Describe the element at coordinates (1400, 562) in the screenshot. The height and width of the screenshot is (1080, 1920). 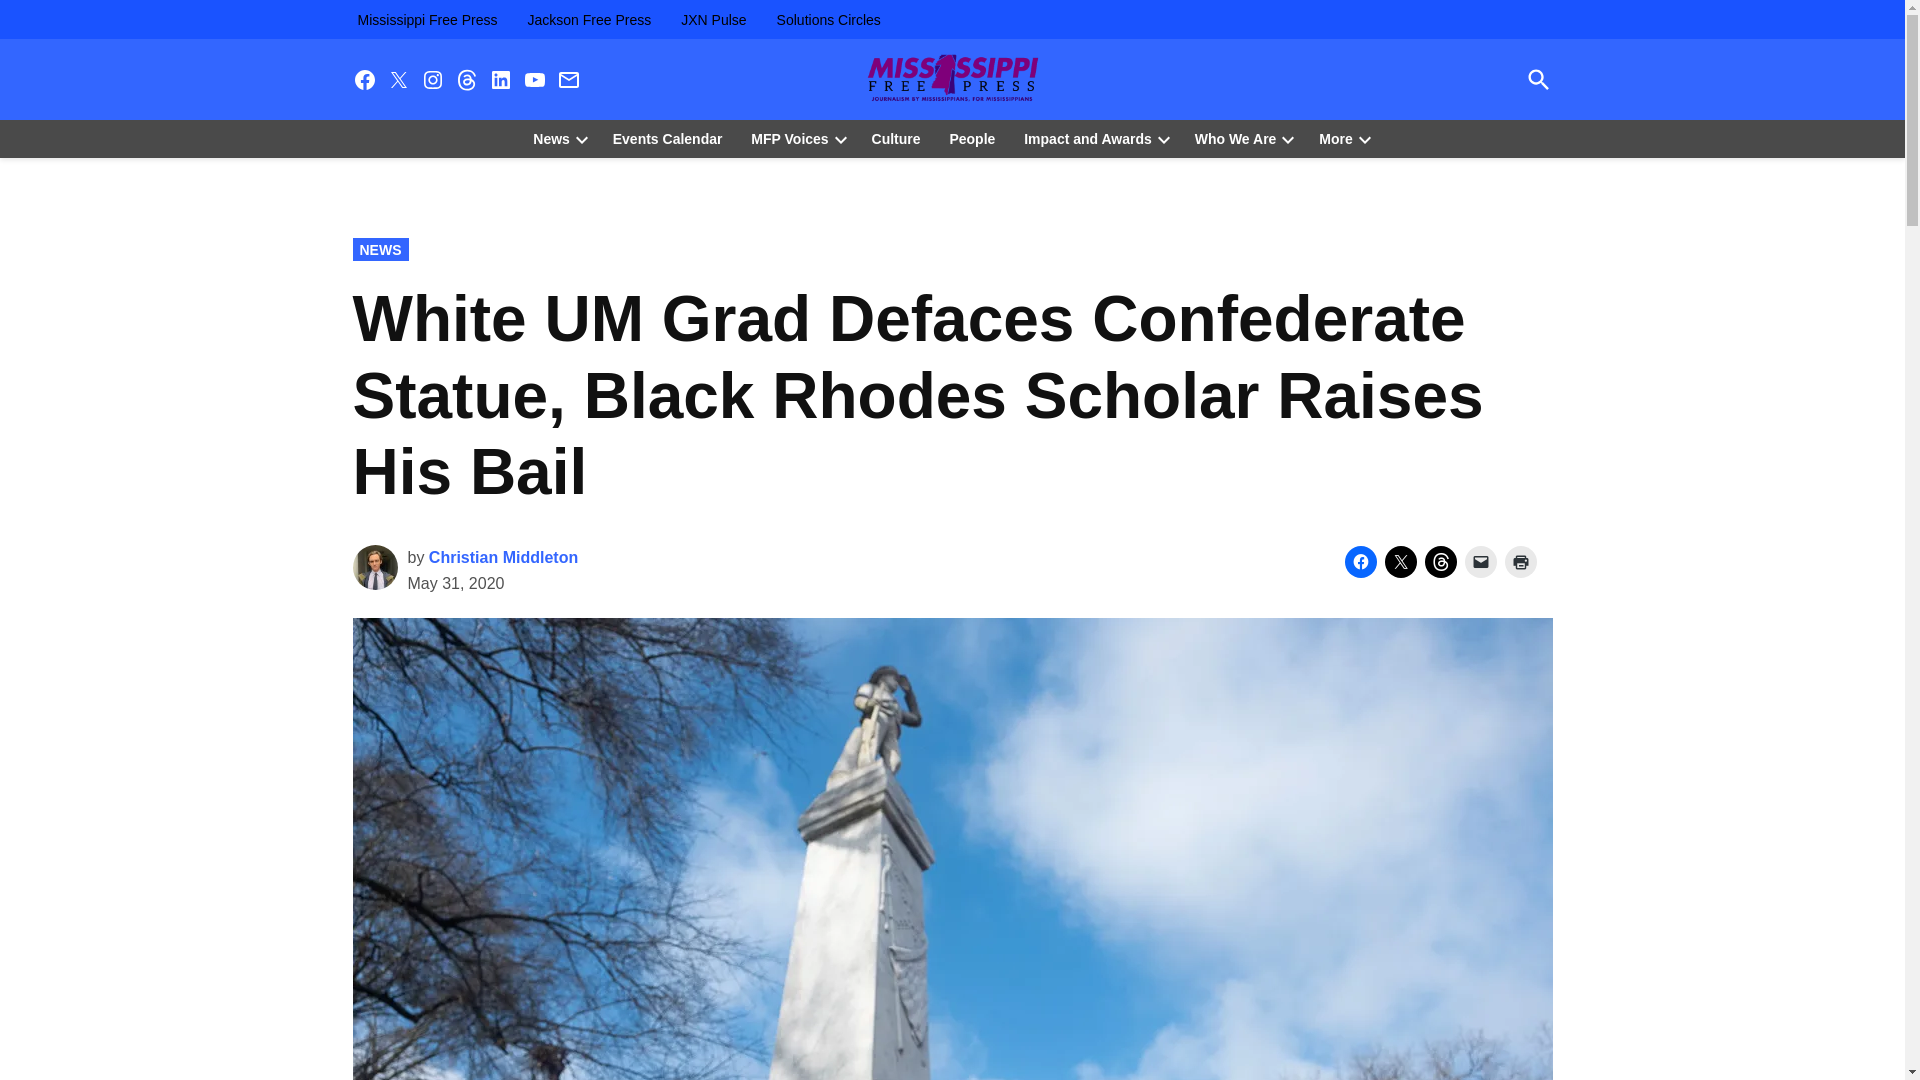
I see `Click to share on X` at that location.